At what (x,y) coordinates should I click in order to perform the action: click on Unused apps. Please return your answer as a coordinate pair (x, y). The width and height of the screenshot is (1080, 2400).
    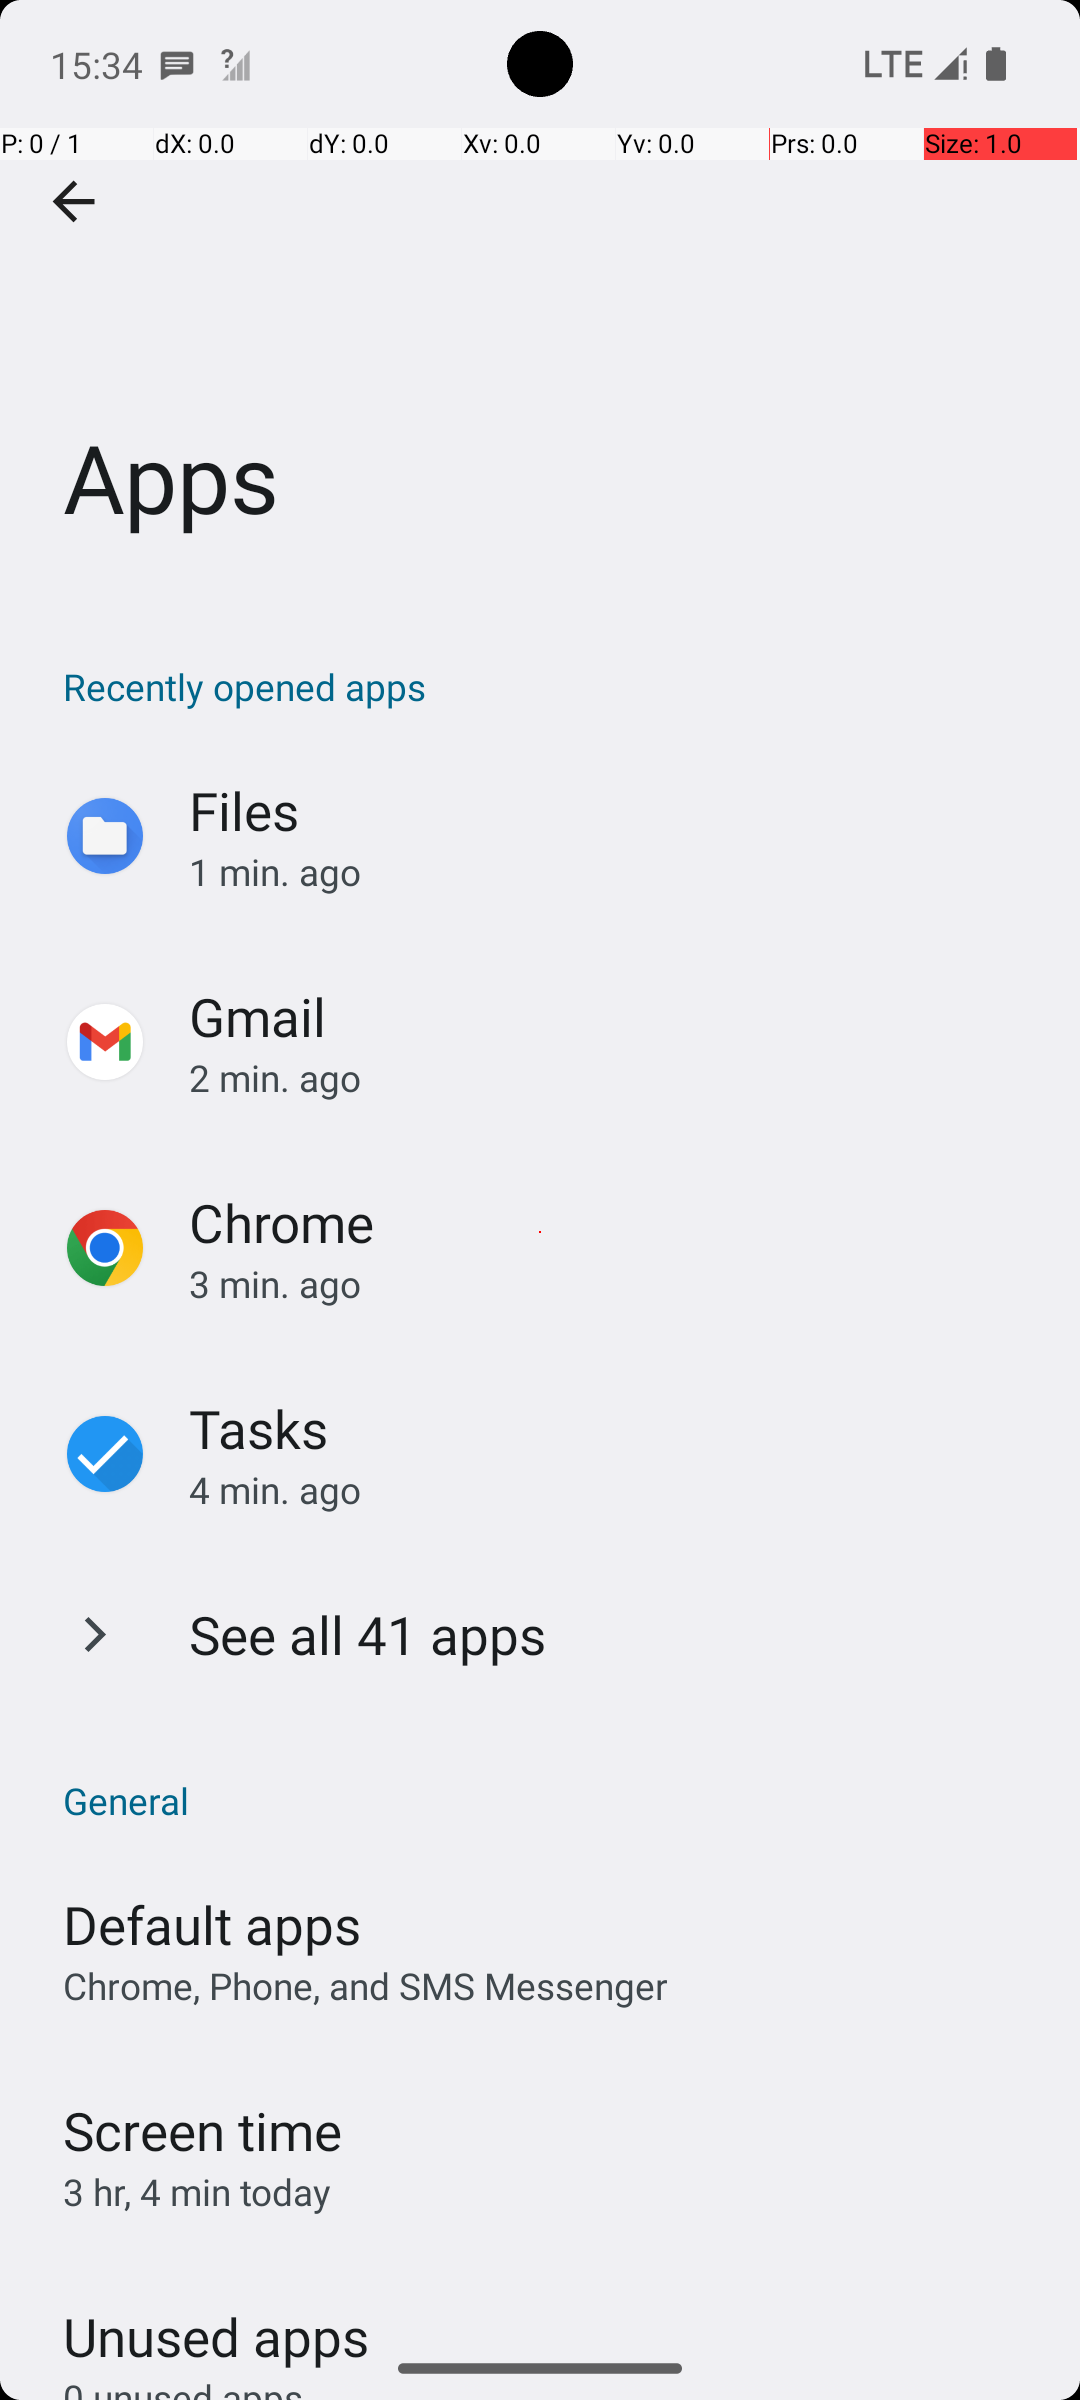
    Looking at the image, I should click on (216, 2319).